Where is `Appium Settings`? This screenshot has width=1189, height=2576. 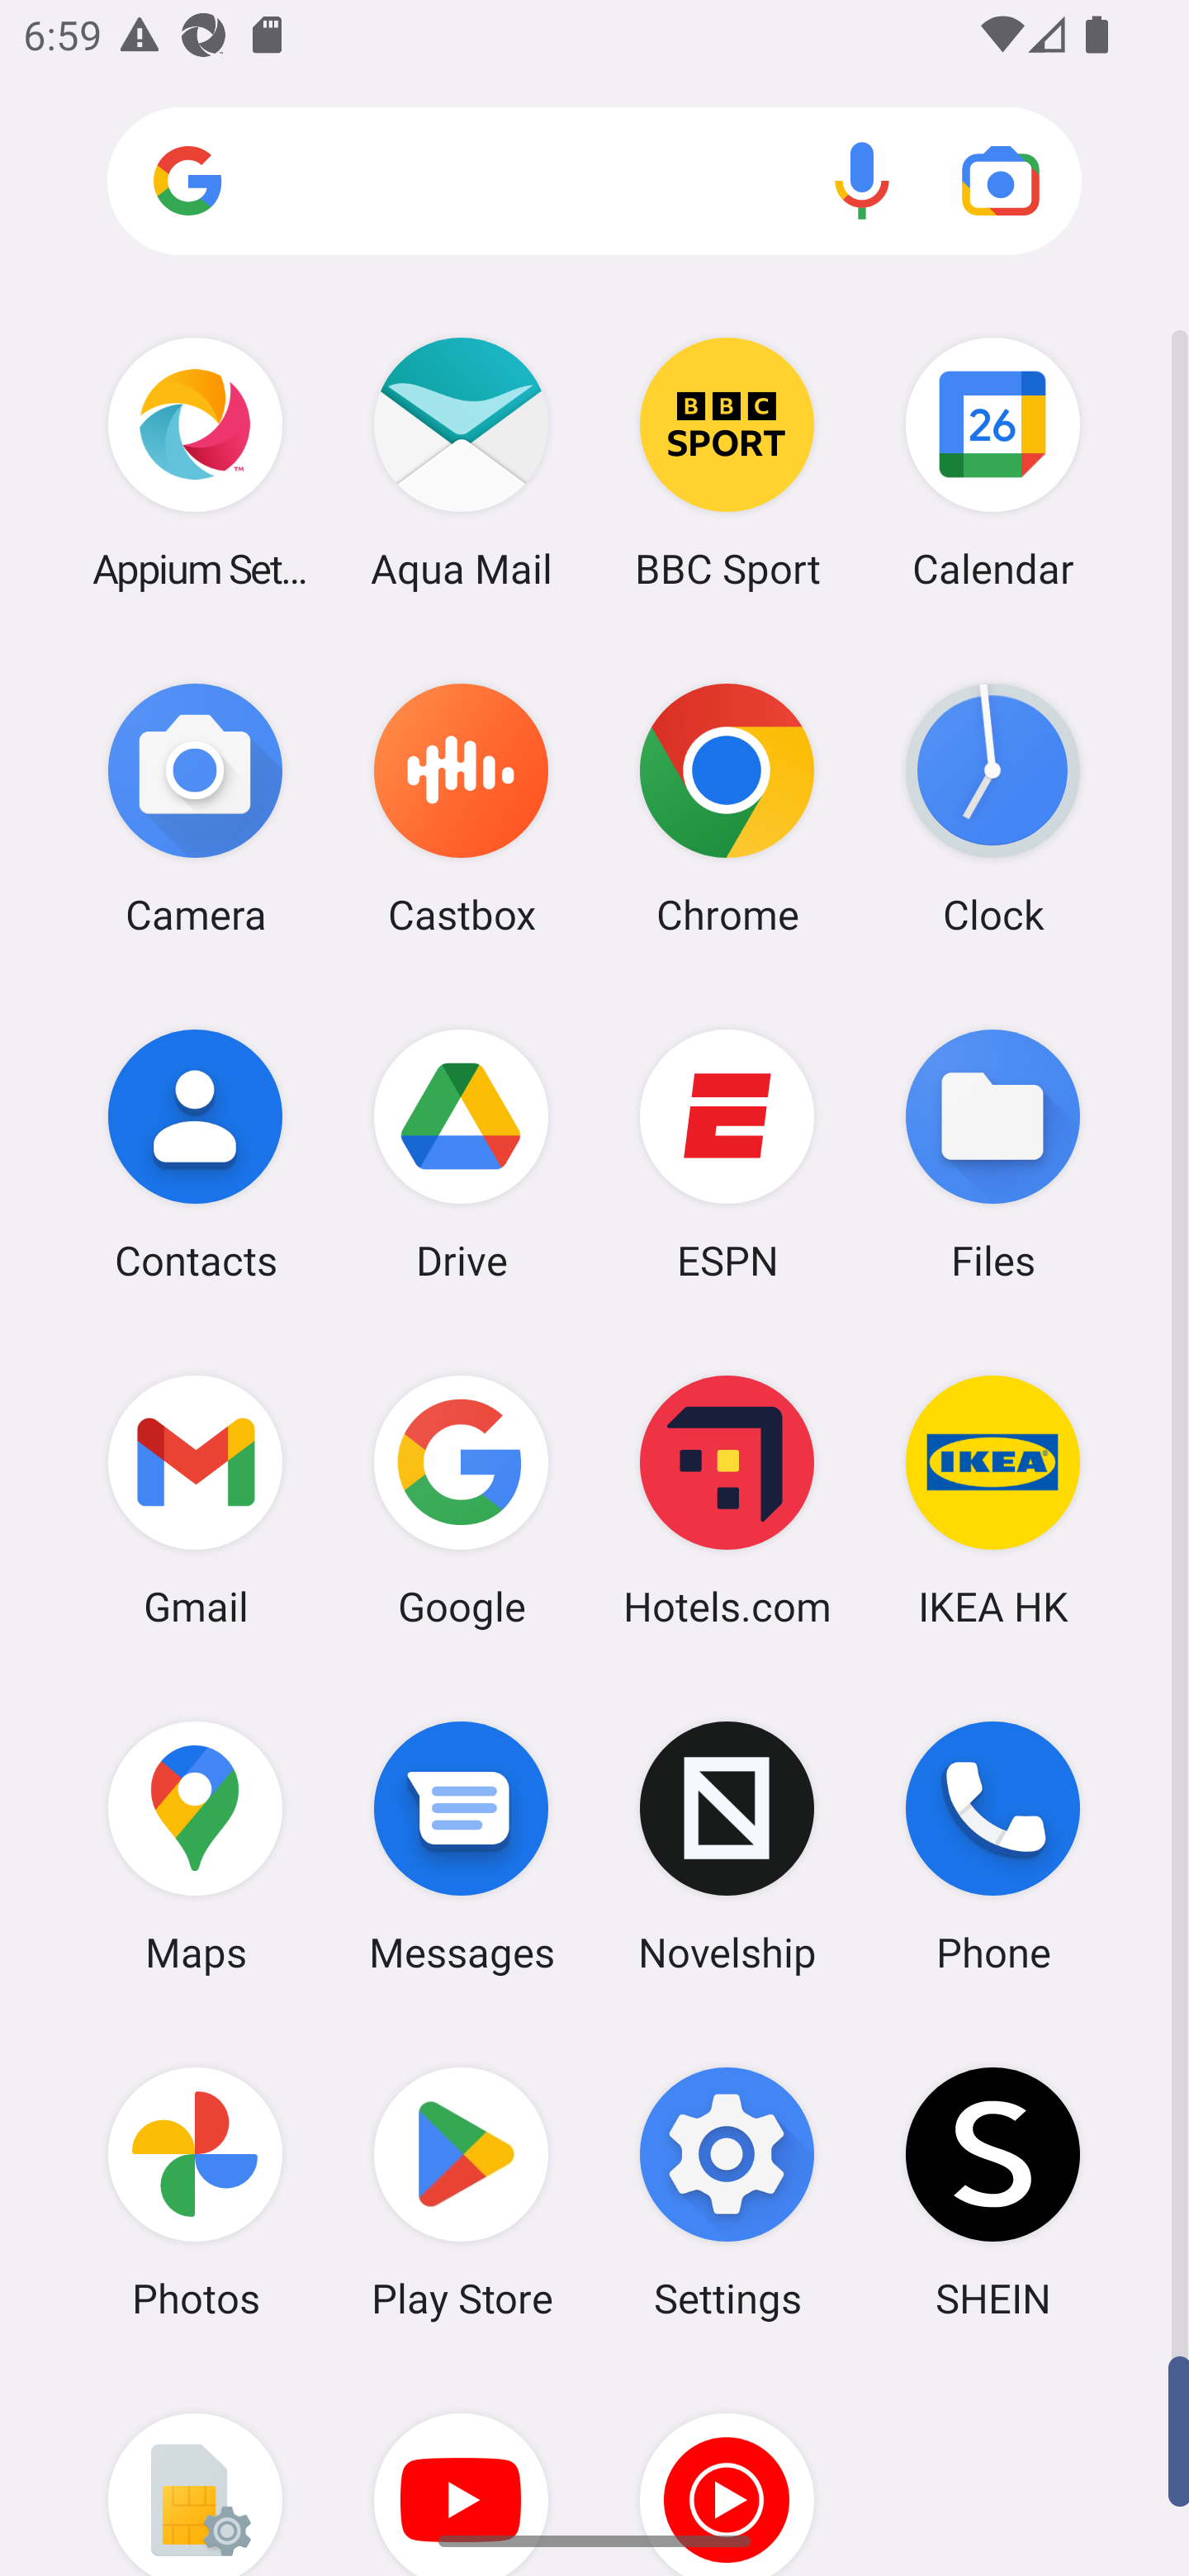 Appium Settings is located at coordinates (195, 462).